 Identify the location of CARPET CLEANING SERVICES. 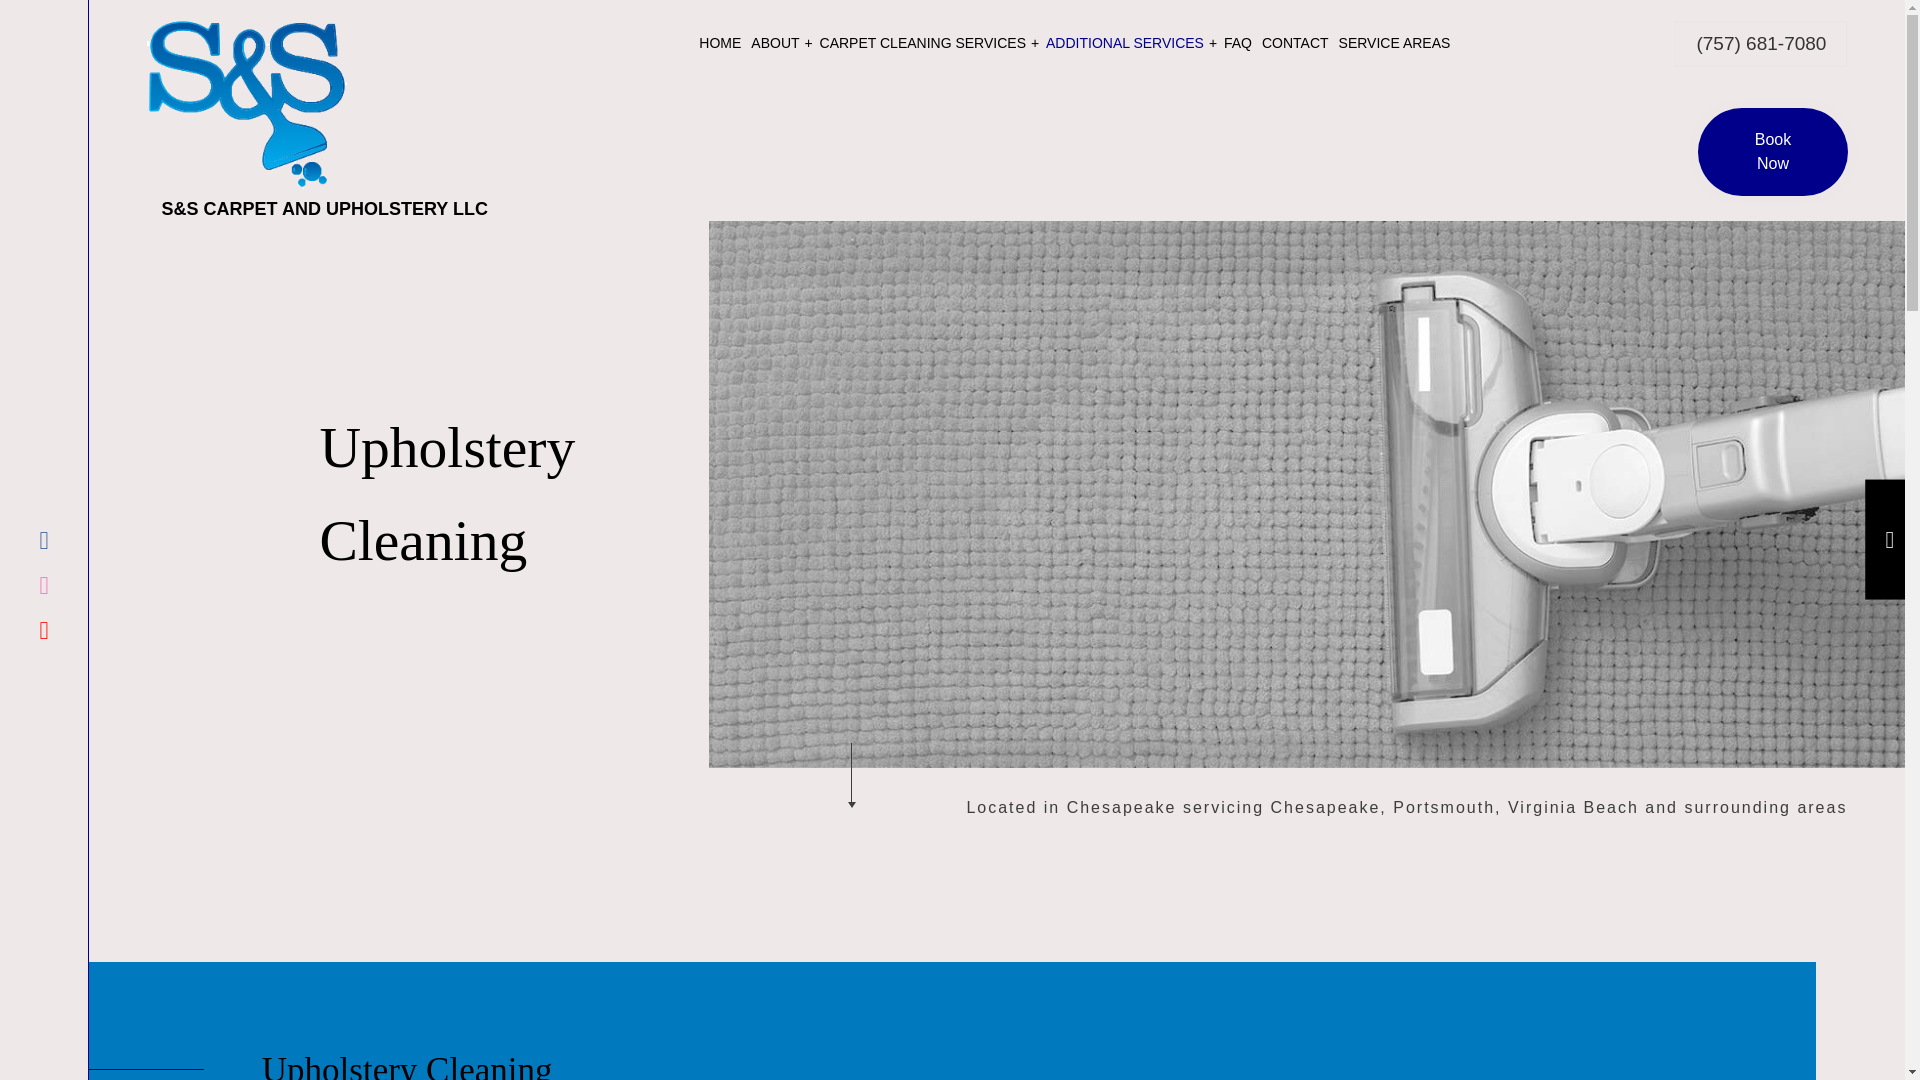
(927, 44).